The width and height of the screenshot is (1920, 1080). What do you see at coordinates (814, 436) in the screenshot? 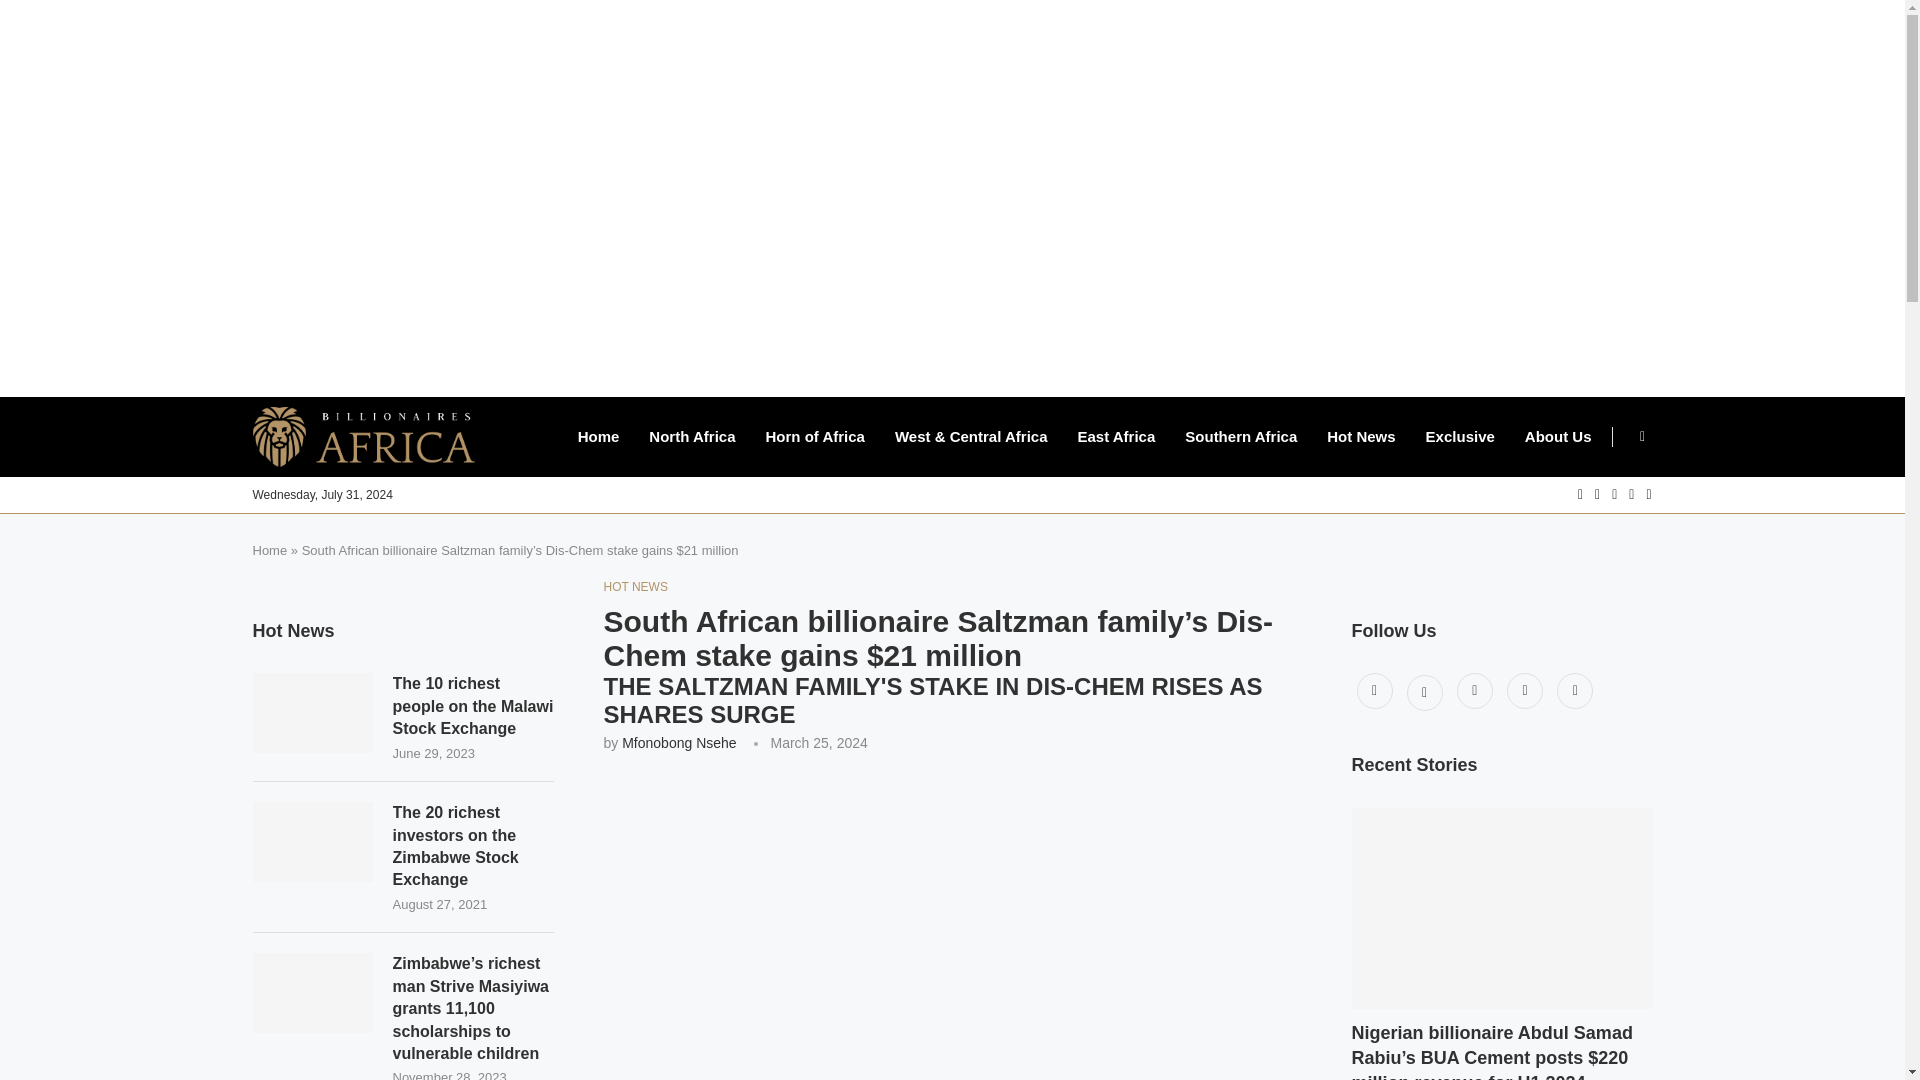
I see `Horn of Africa` at bounding box center [814, 436].